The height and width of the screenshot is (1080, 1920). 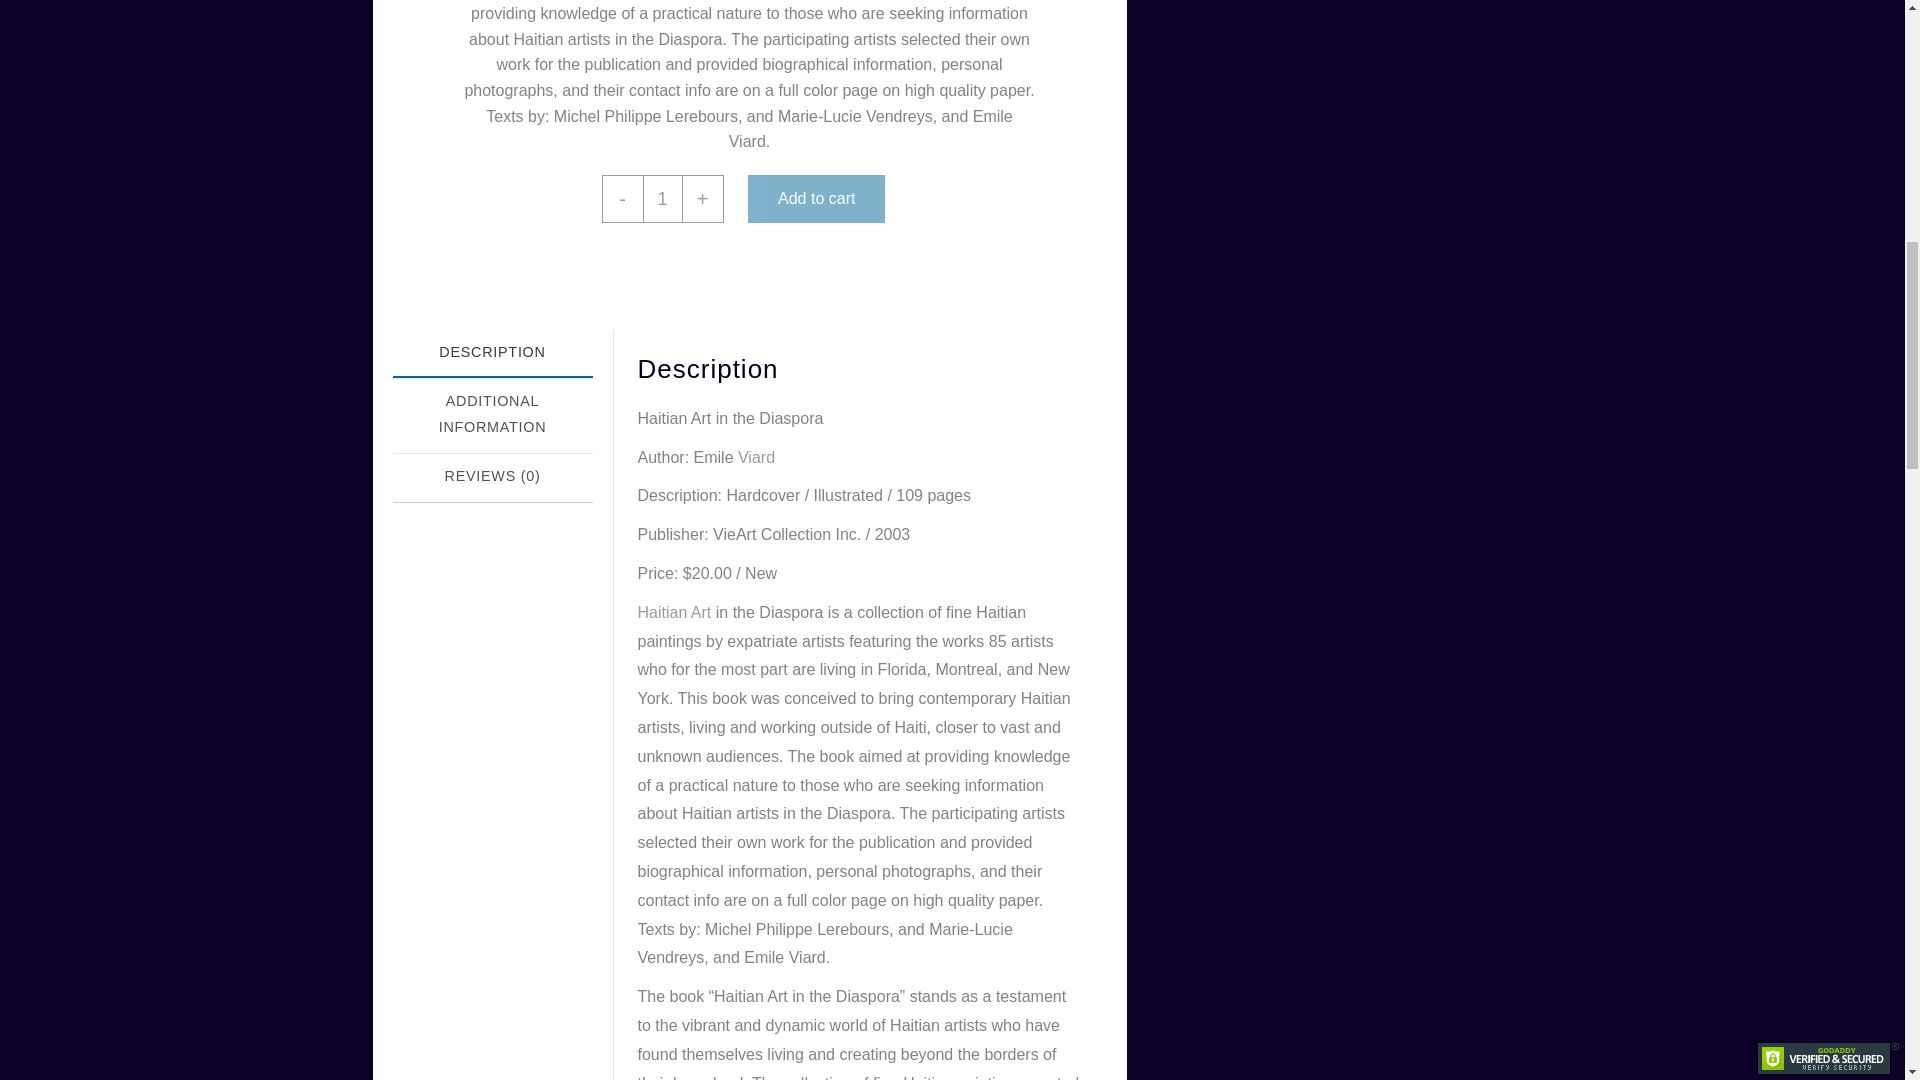 I want to click on Viard, so click(x=756, y=457).